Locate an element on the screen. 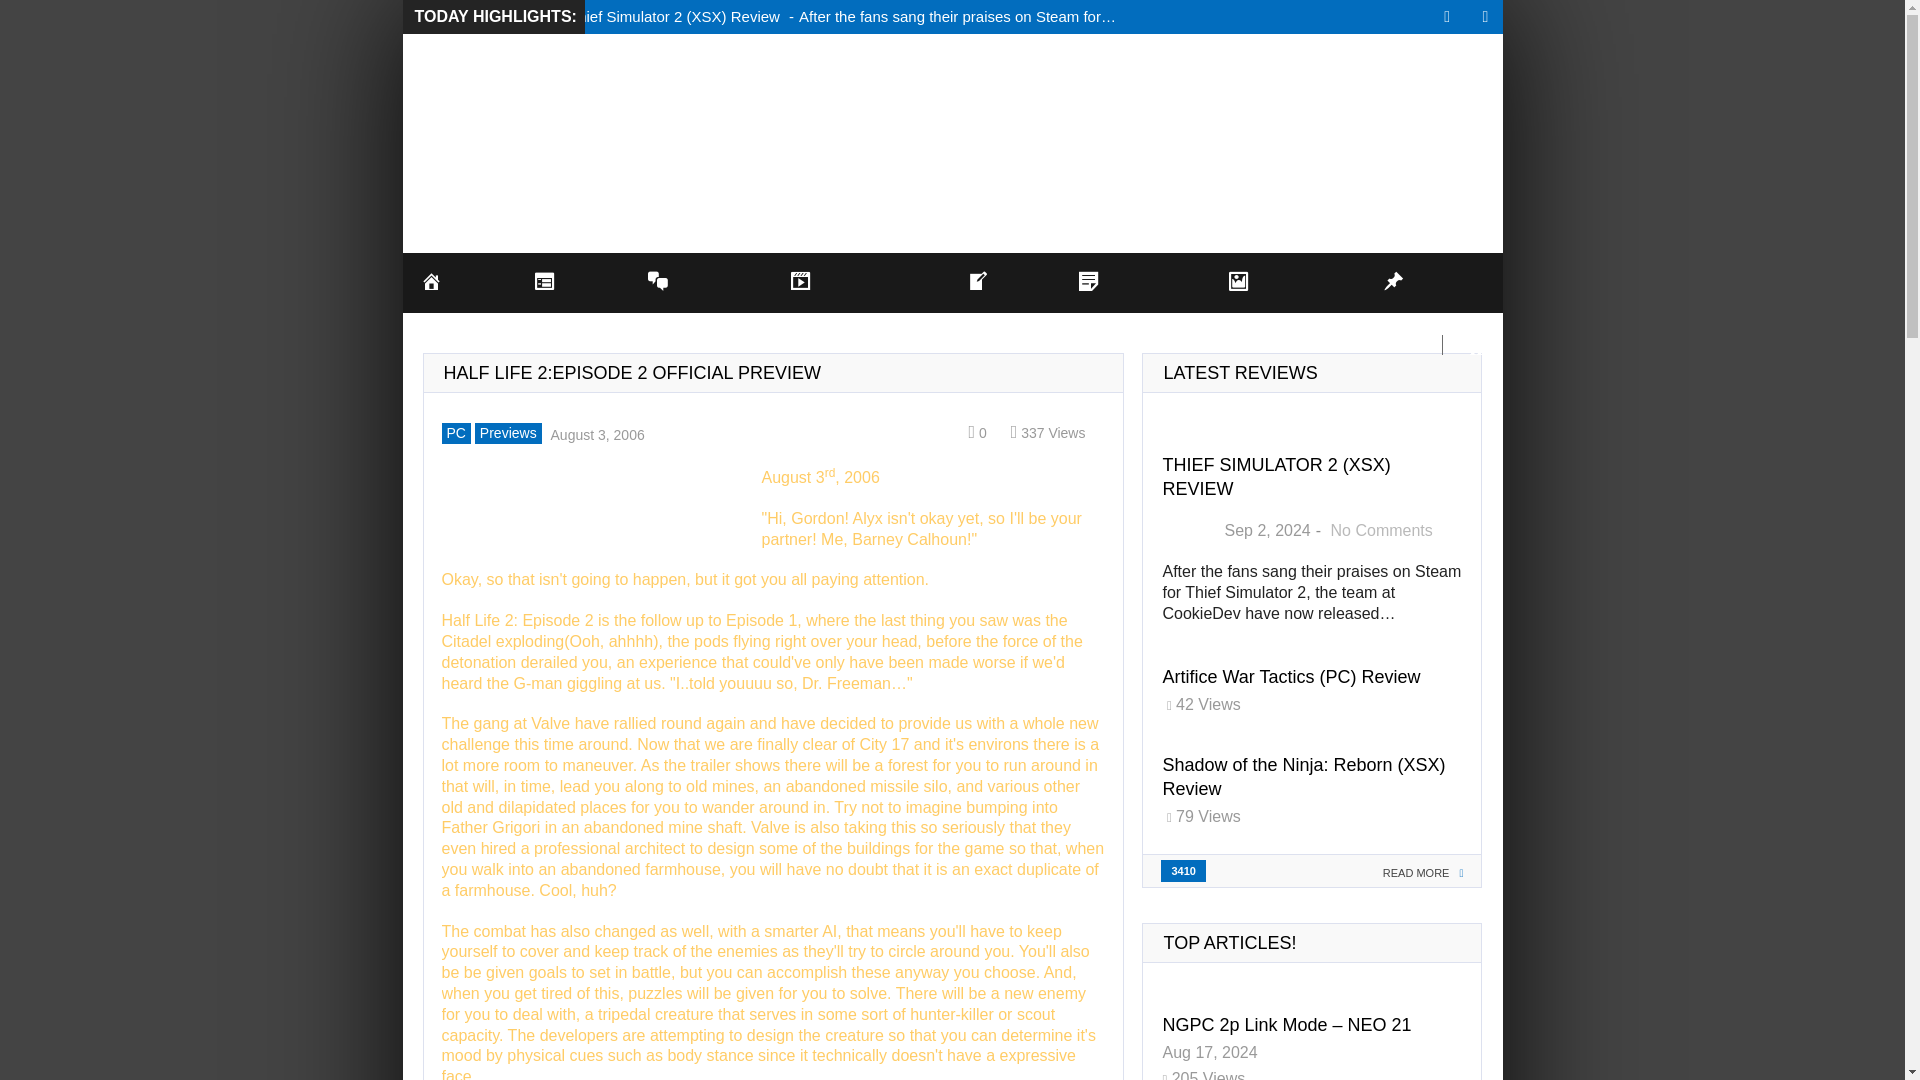 The image size is (1920, 1080). NEWS is located at coordinates (572, 312).